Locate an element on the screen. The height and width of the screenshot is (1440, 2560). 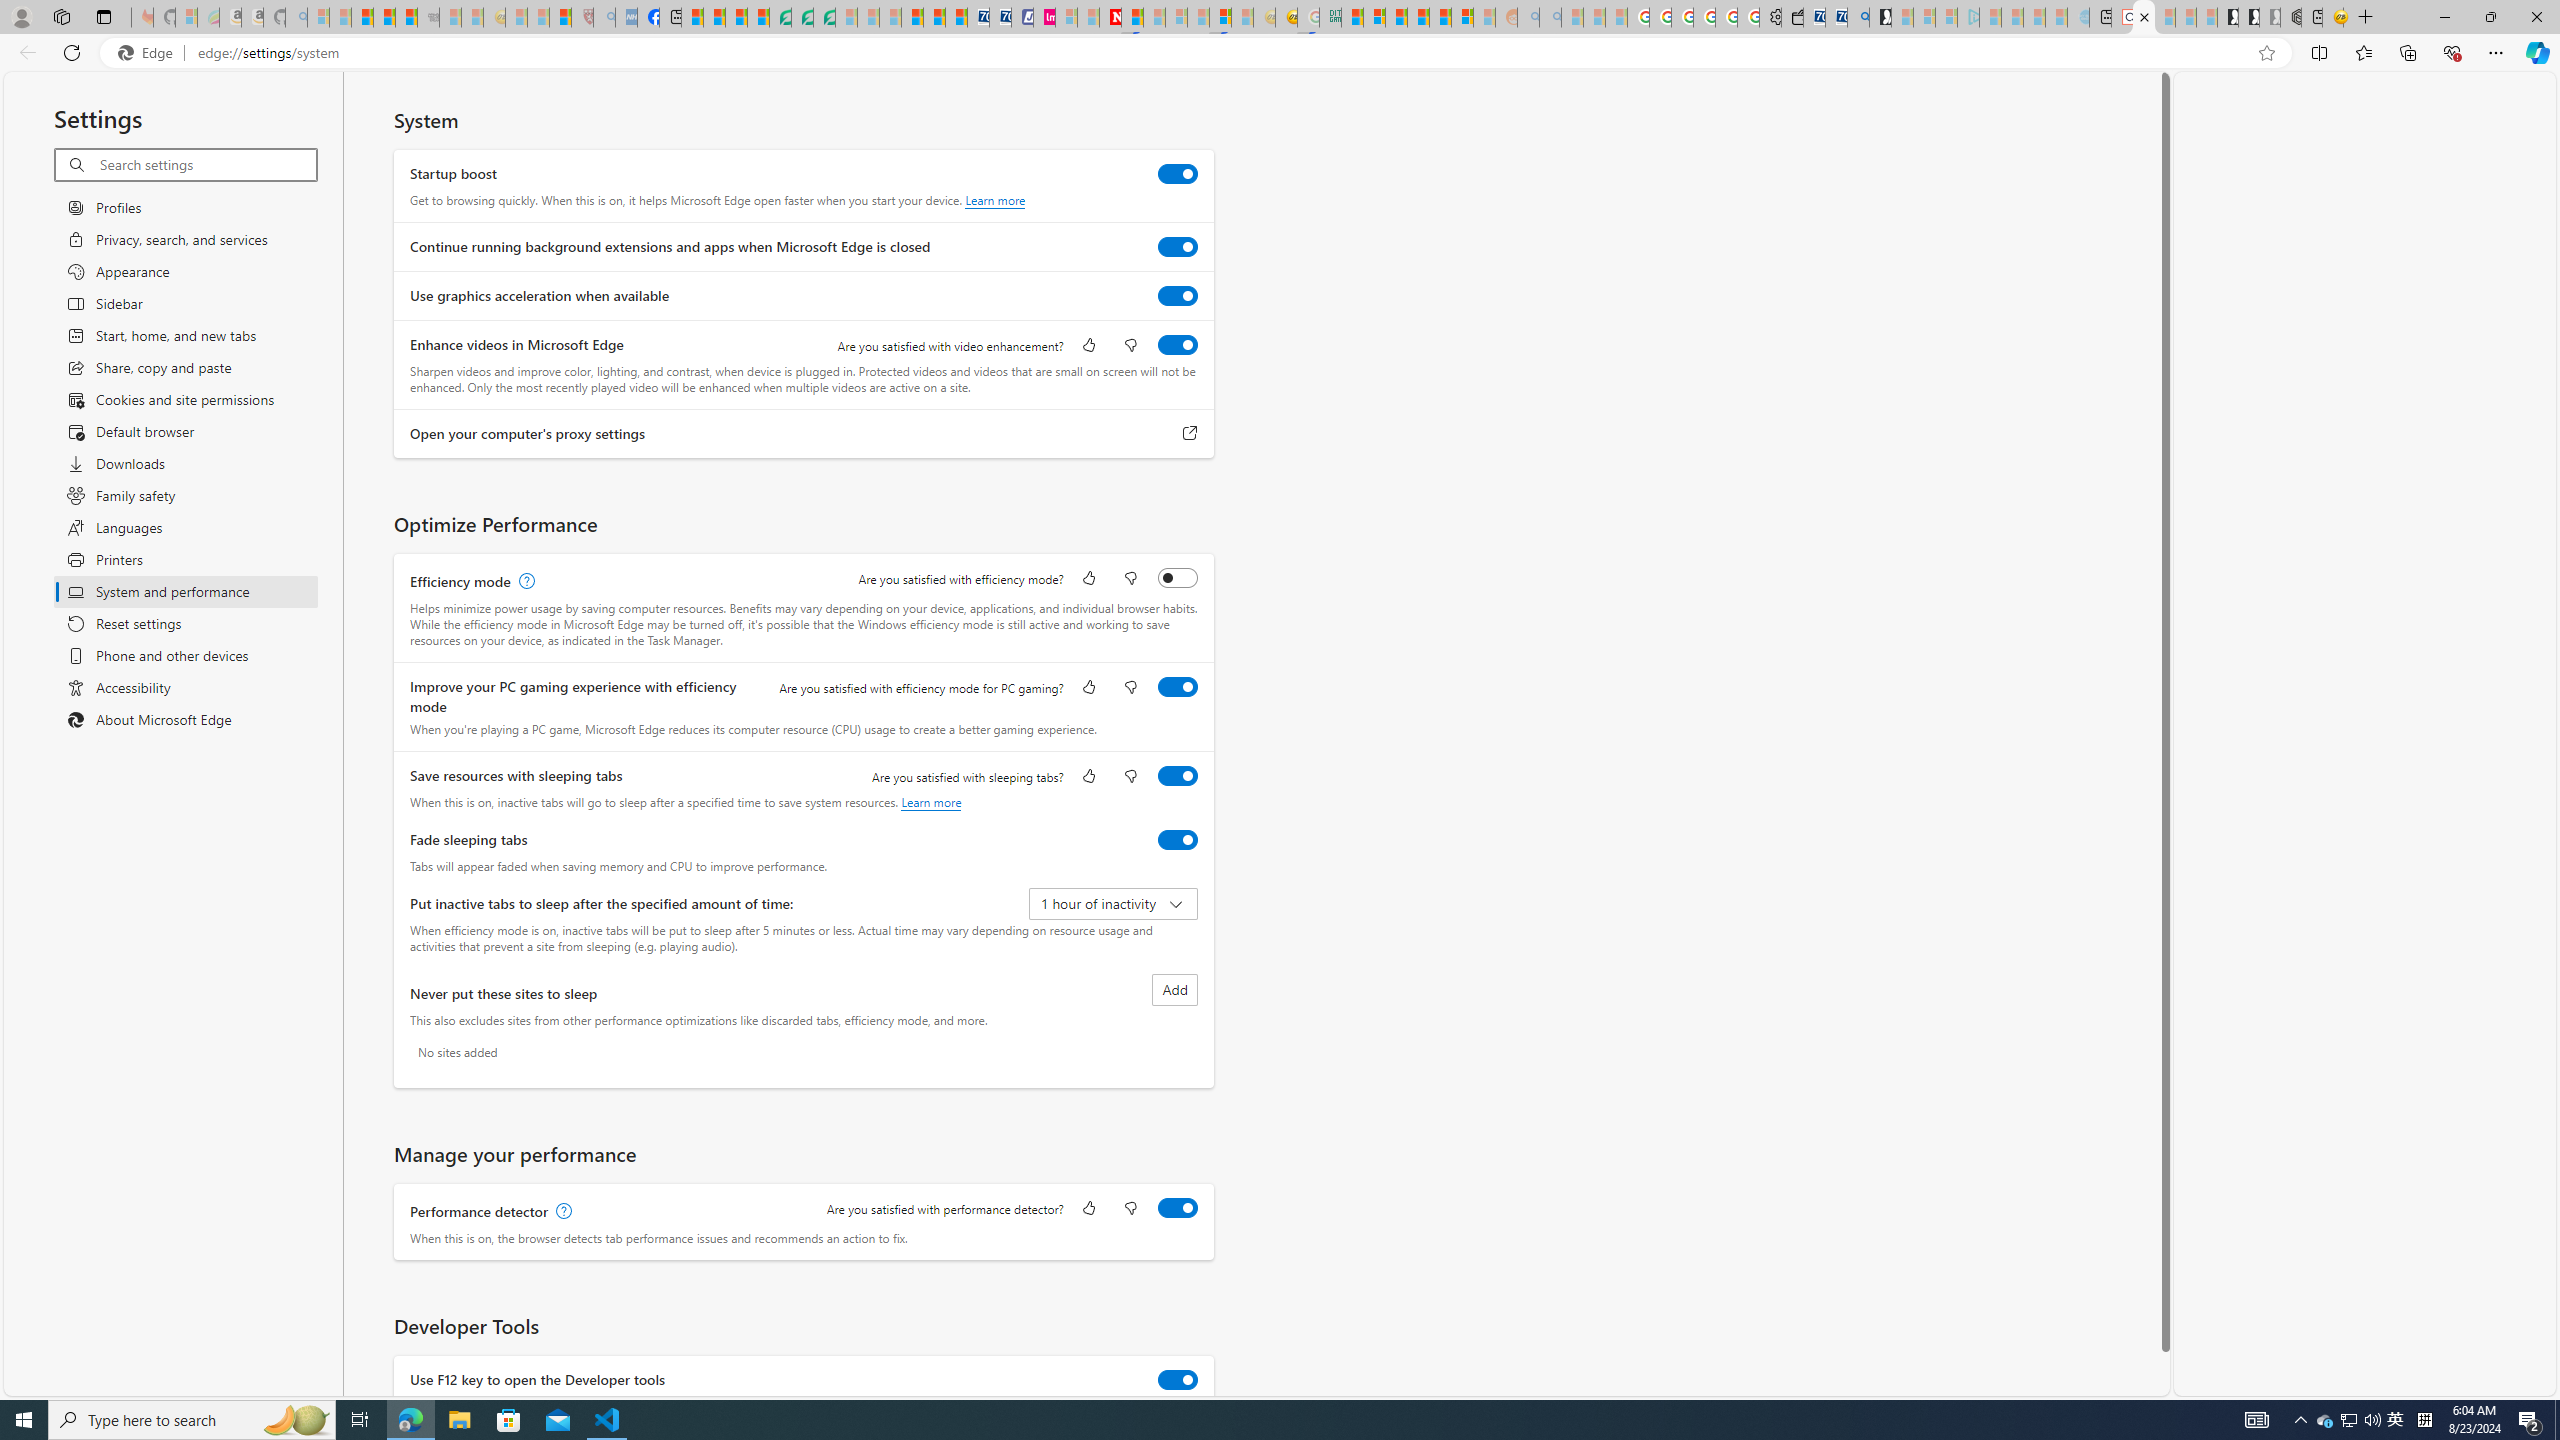
Jobs - lastminute.com Investor Portal is located at coordinates (1044, 17).